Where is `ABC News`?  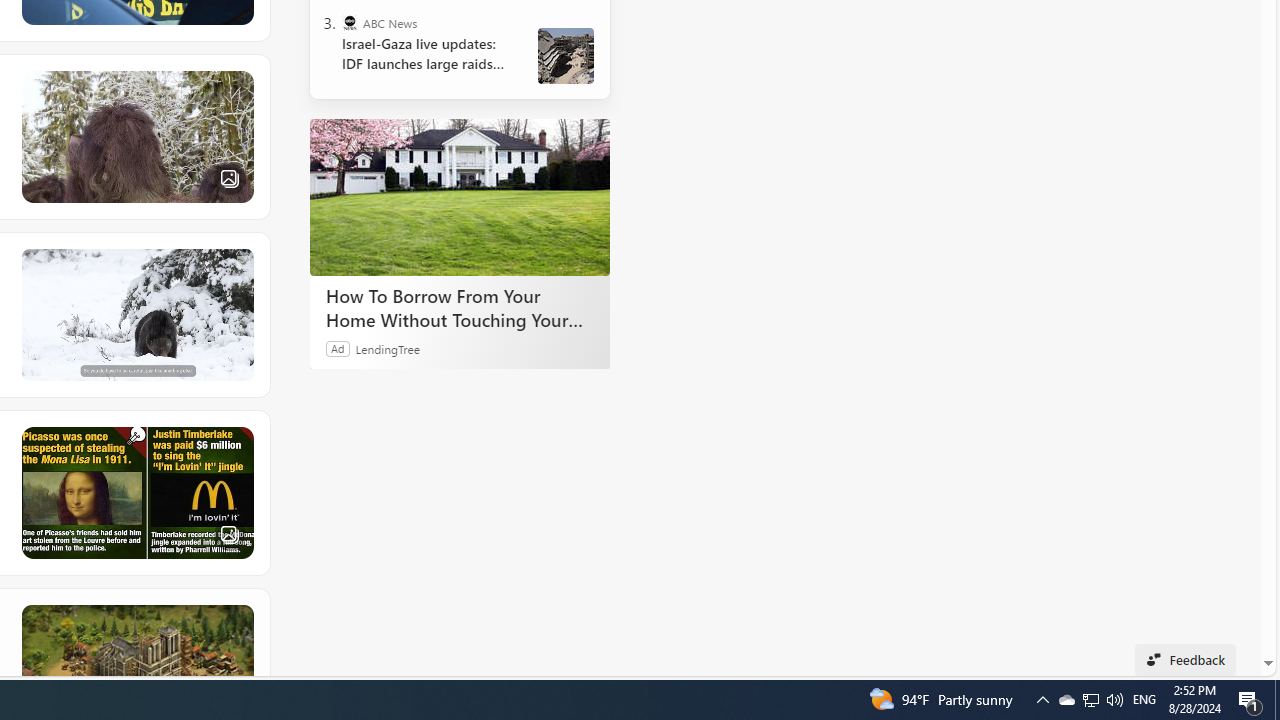
ABC News is located at coordinates (350, 22).